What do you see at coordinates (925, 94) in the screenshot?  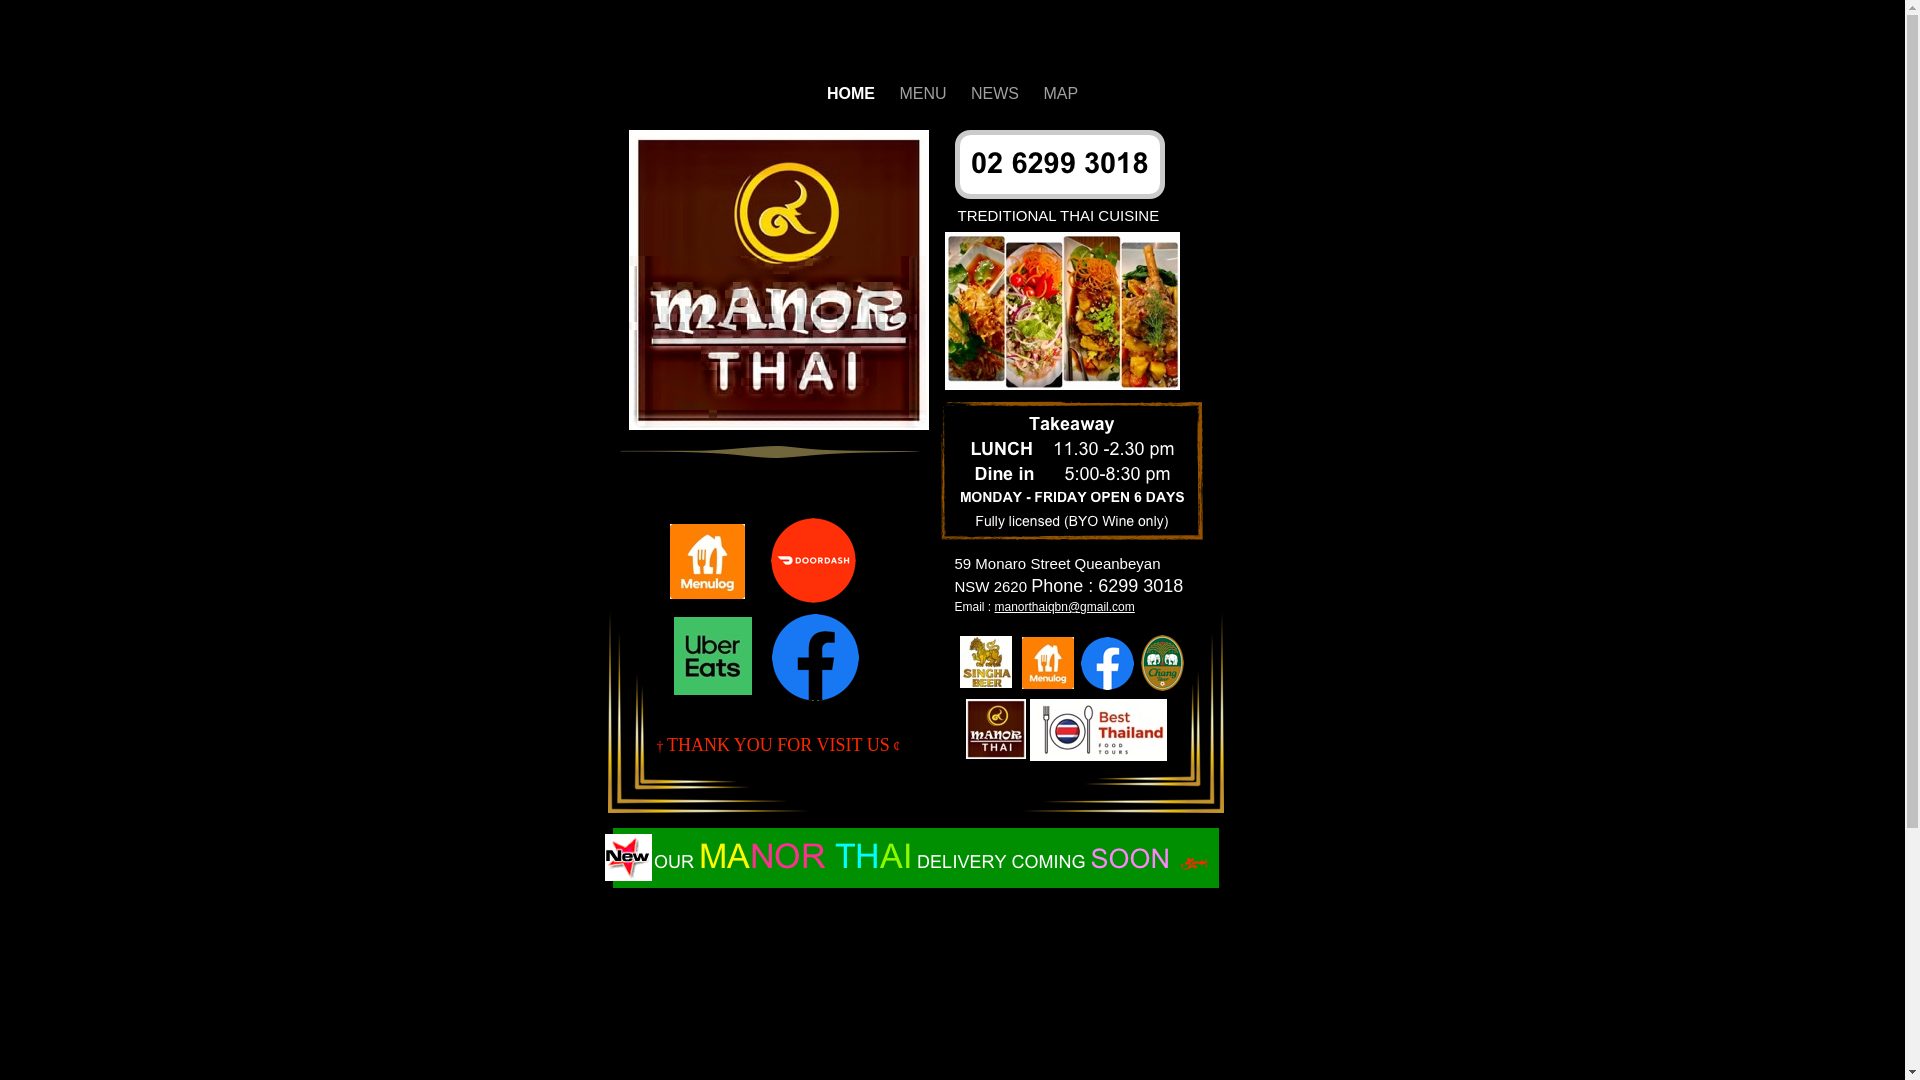 I see `MENU` at bounding box center [925, 94].